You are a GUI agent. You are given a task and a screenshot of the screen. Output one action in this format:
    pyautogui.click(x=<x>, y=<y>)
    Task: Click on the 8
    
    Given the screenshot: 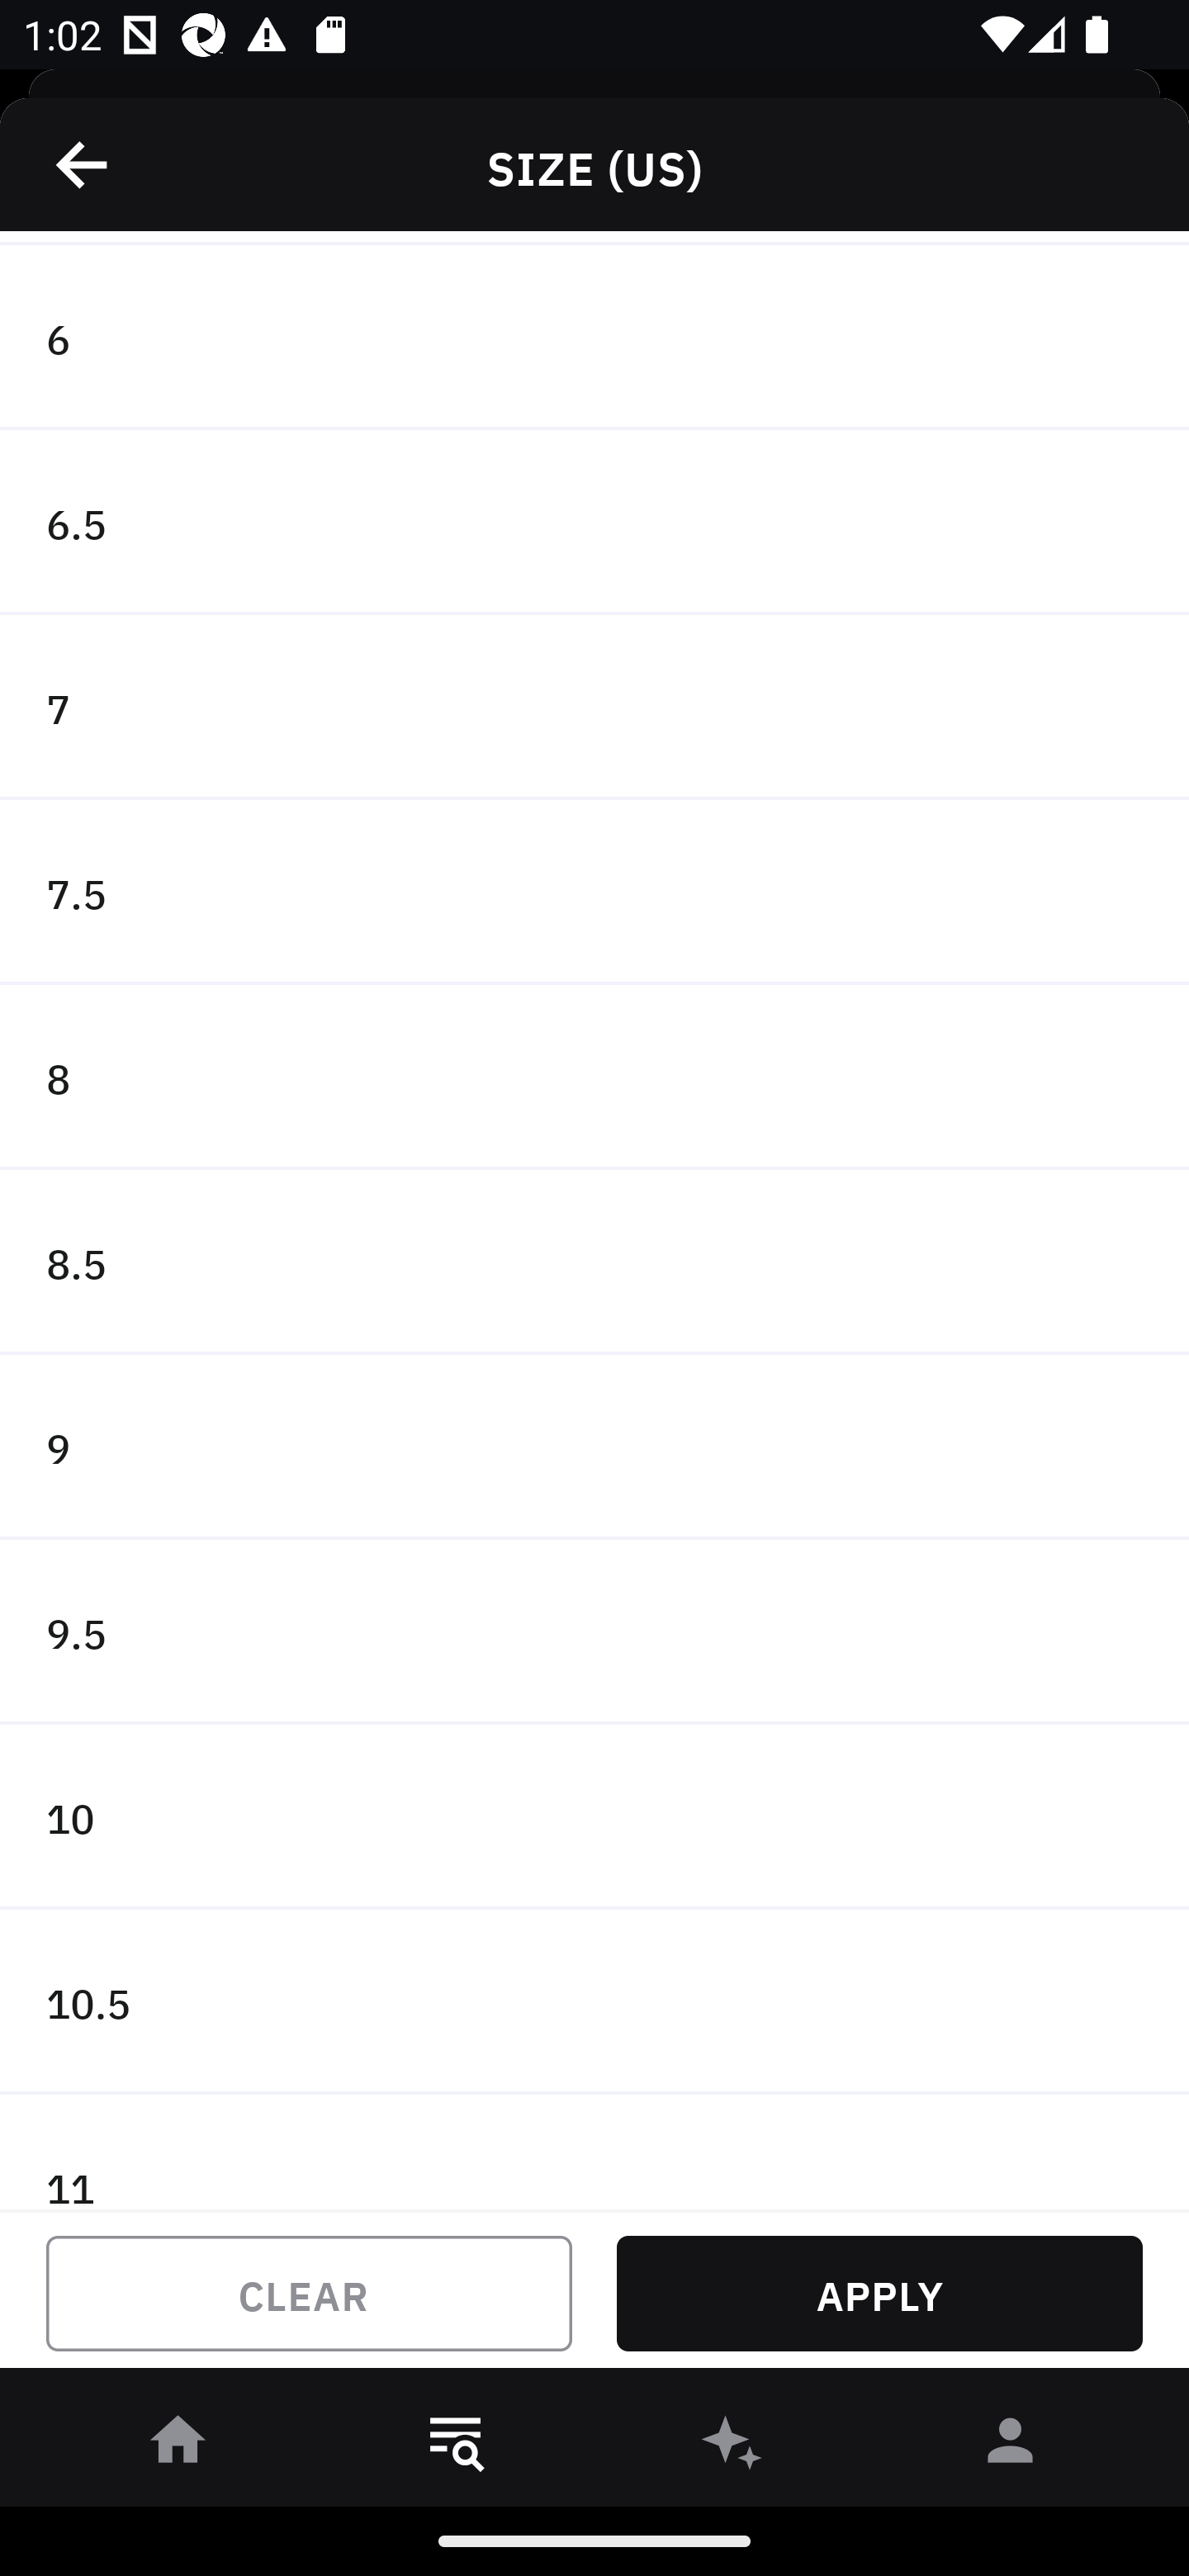 What is the action you would take?
    pyautogui.click(x=594, y=1077)
    